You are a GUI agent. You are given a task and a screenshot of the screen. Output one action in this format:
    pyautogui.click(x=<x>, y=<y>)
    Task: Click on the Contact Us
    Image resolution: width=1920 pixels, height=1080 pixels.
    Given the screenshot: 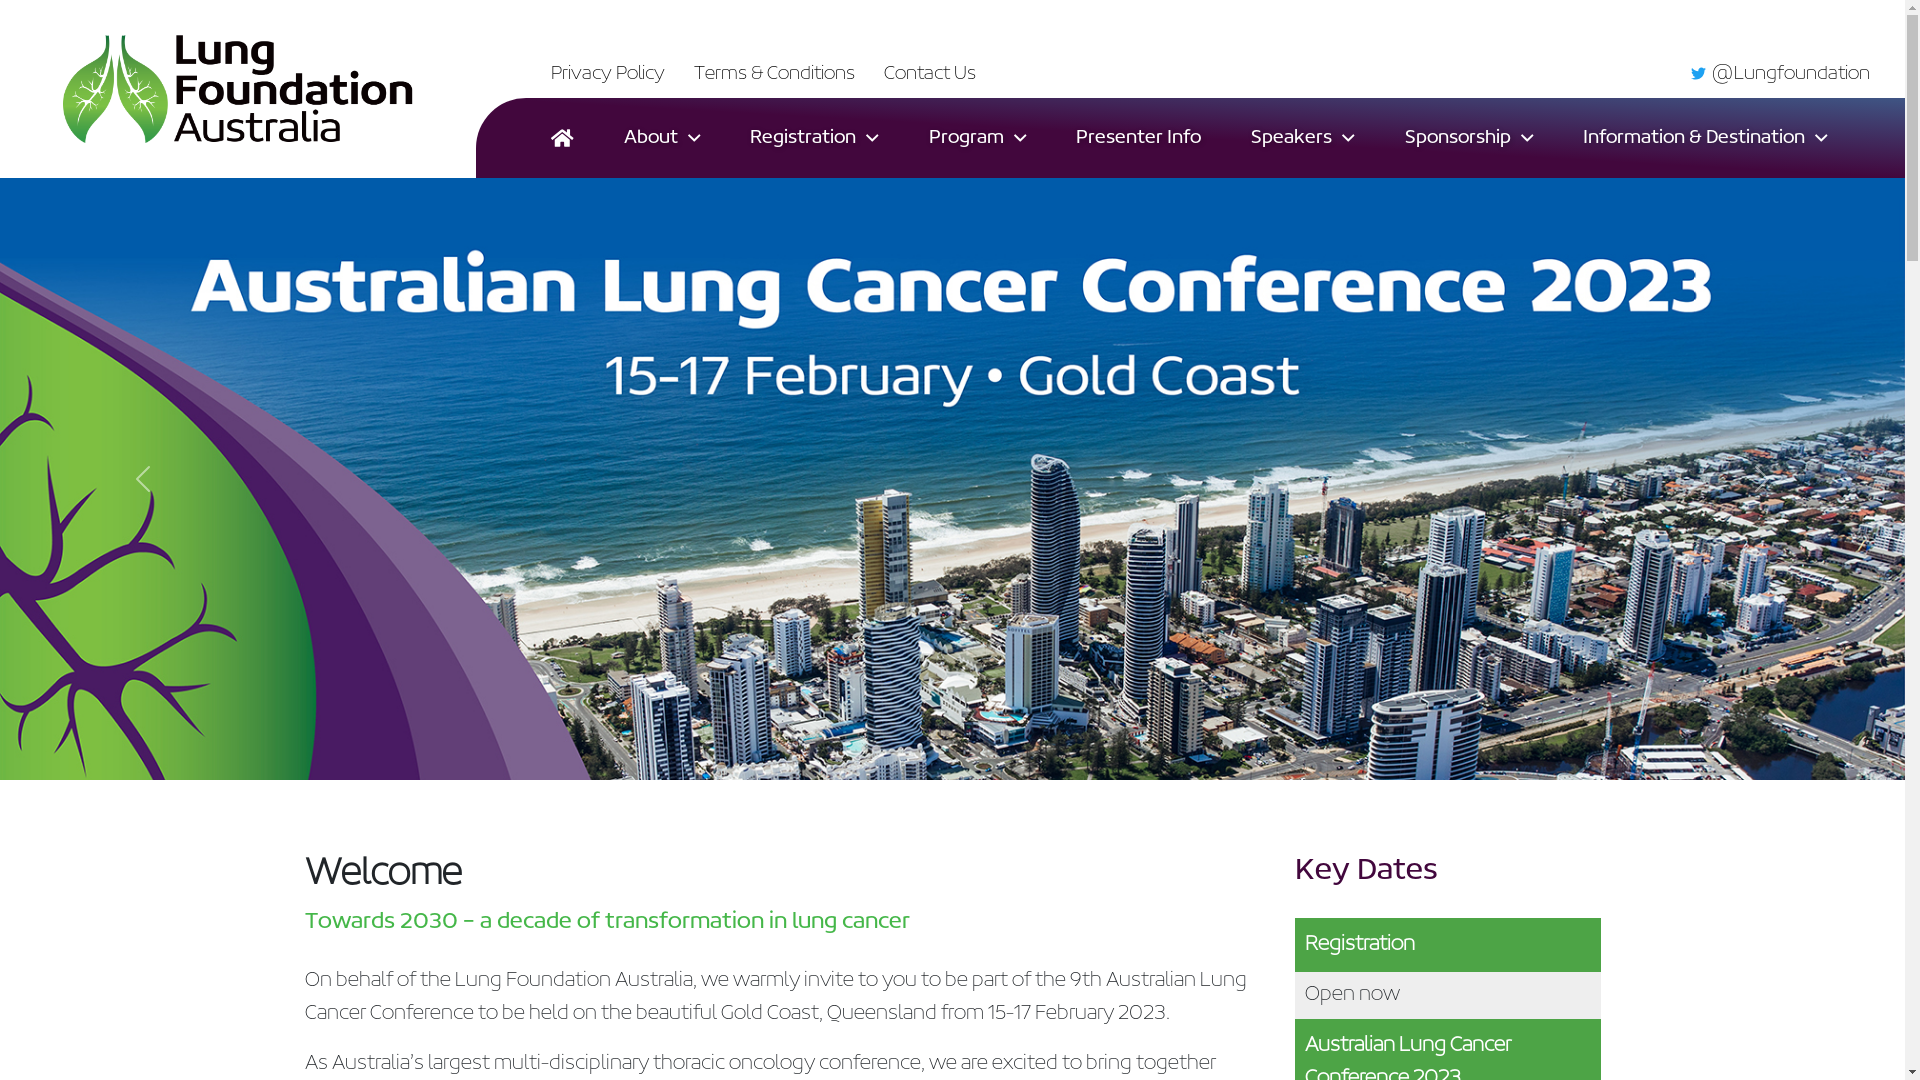 What is the action you would take?
    pyautogui.click(x=930, y=74)
    